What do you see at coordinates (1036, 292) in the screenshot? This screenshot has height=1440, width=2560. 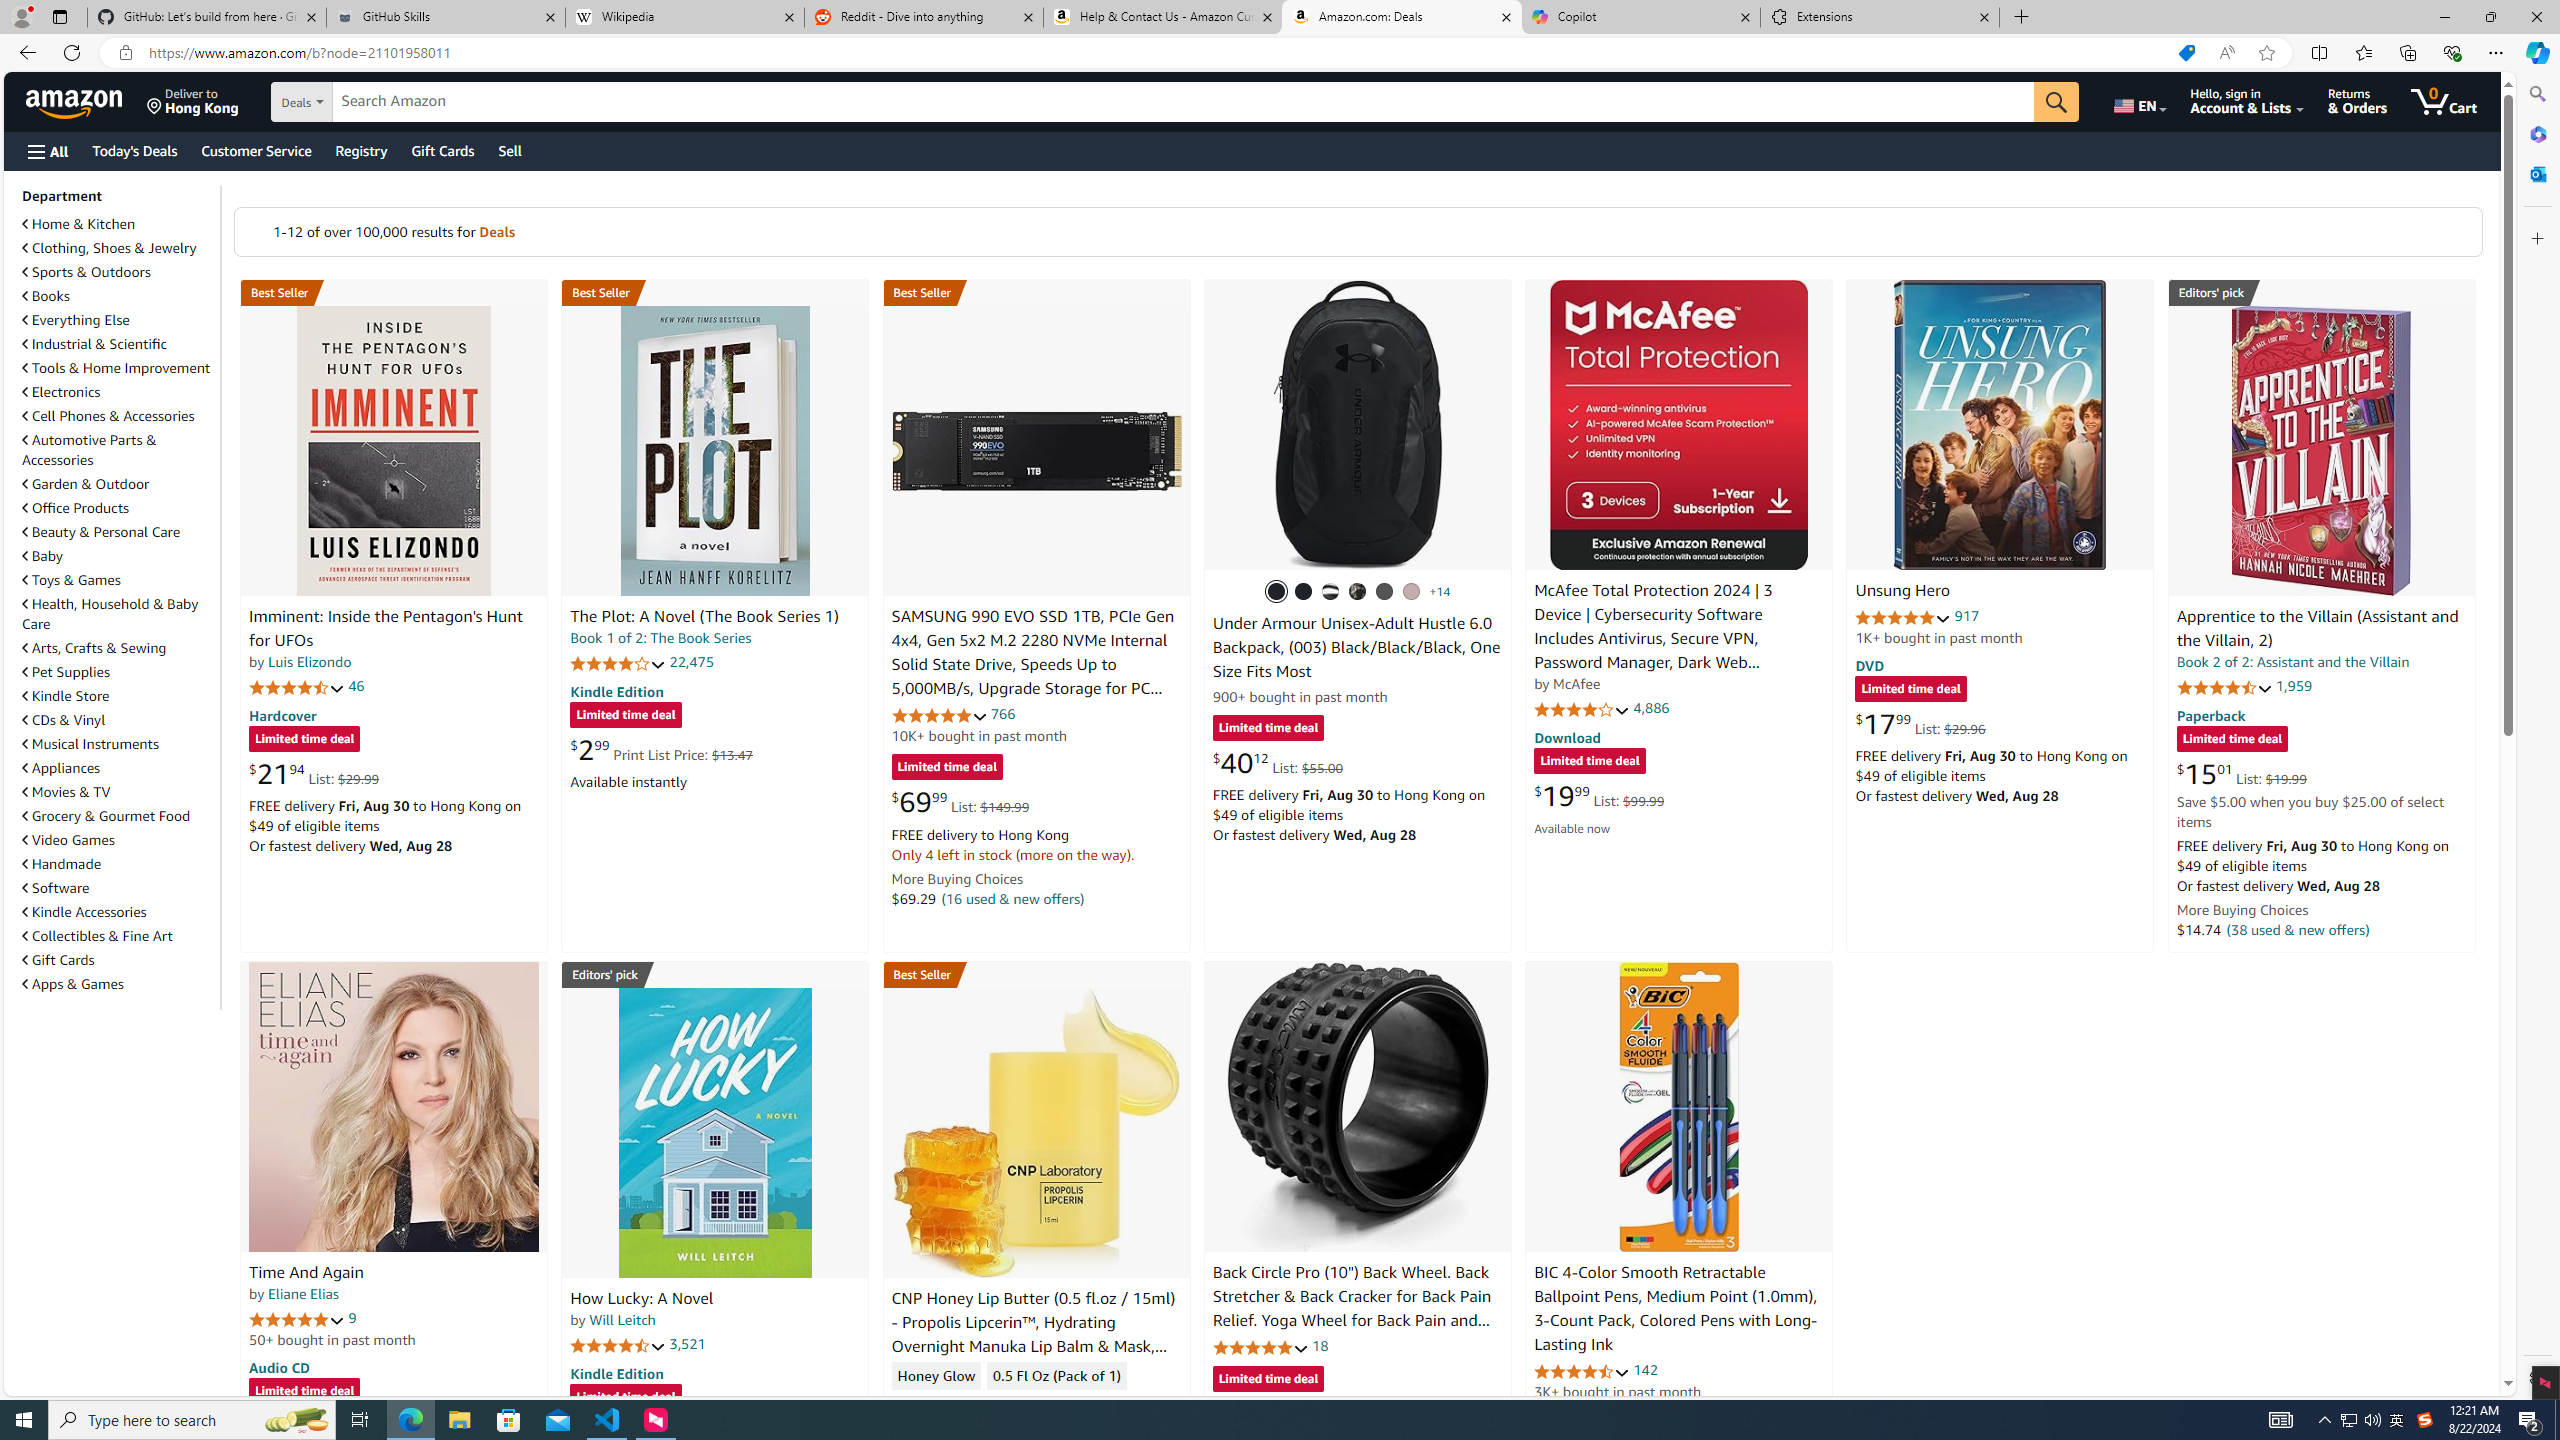 I see `Best Seller in Internal Solid State Drives` at bounding box center [1036, 292].